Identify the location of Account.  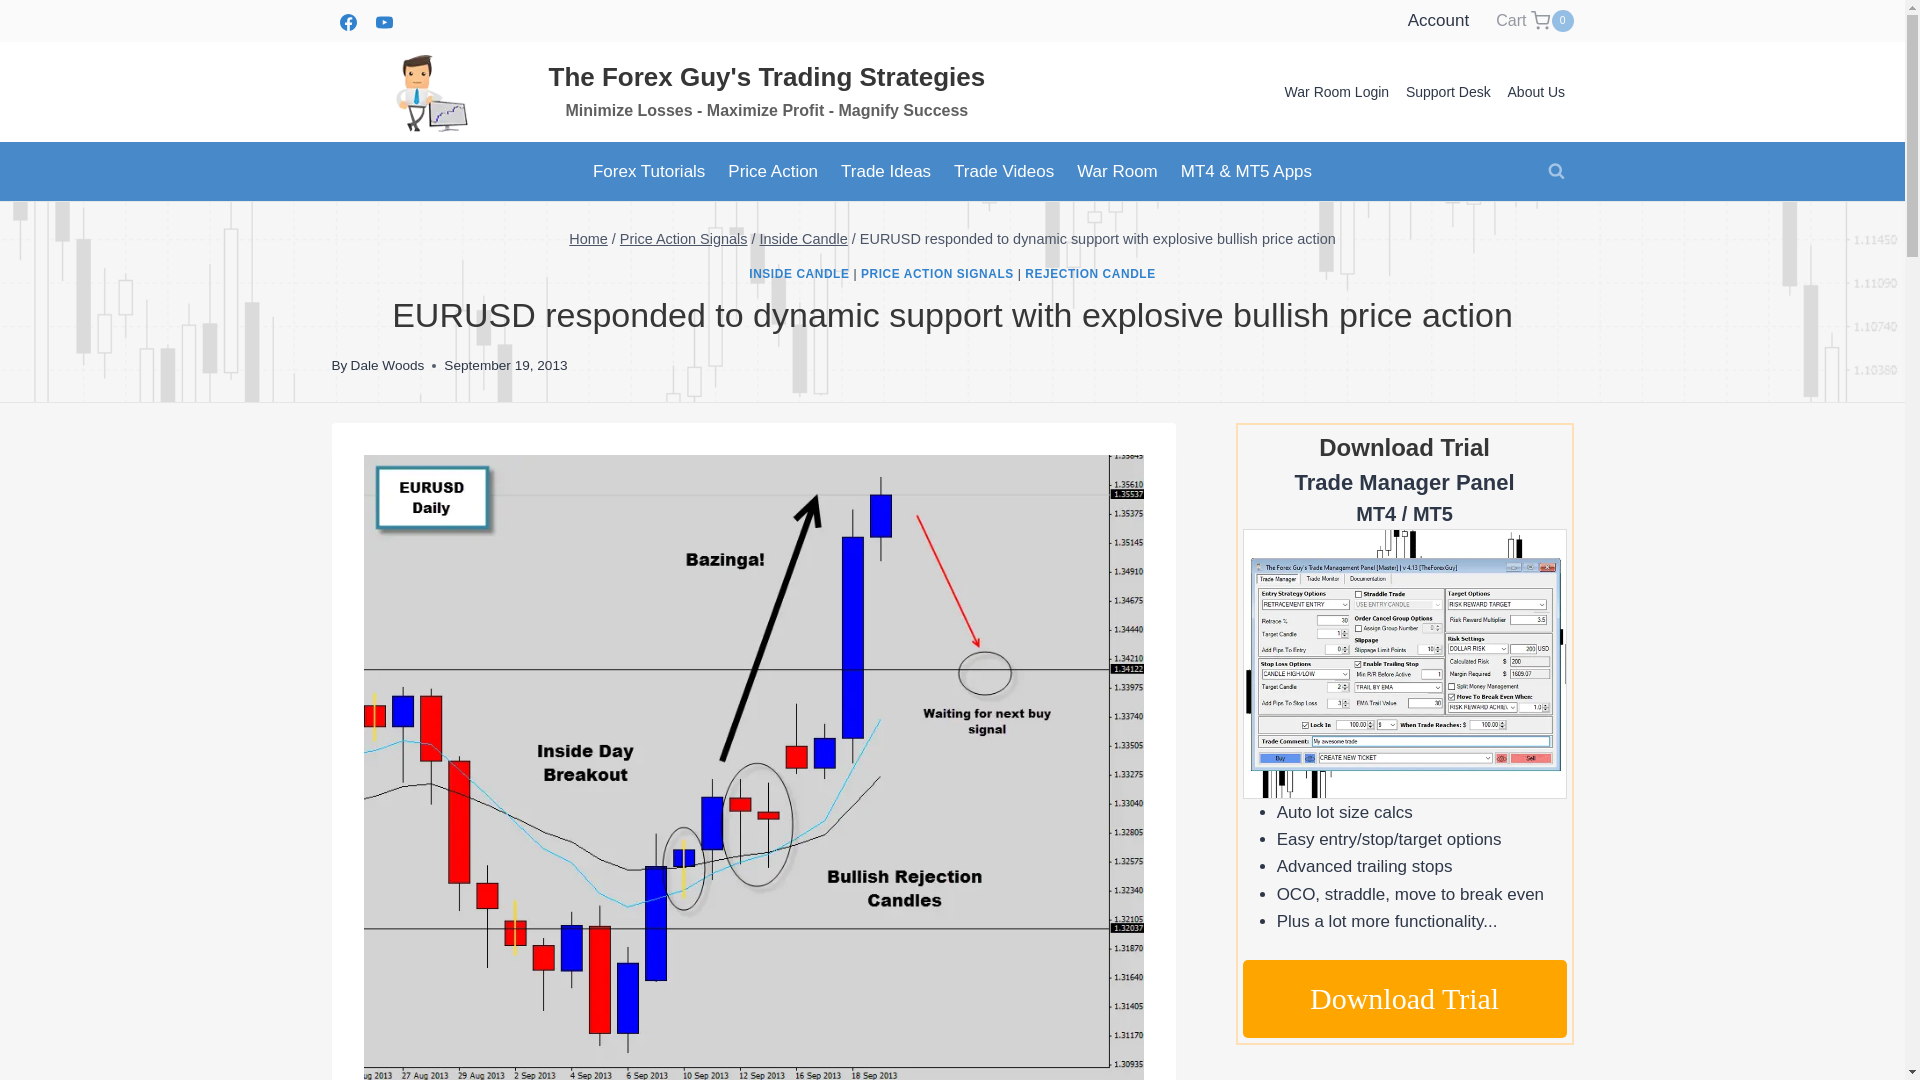
(936, 273).